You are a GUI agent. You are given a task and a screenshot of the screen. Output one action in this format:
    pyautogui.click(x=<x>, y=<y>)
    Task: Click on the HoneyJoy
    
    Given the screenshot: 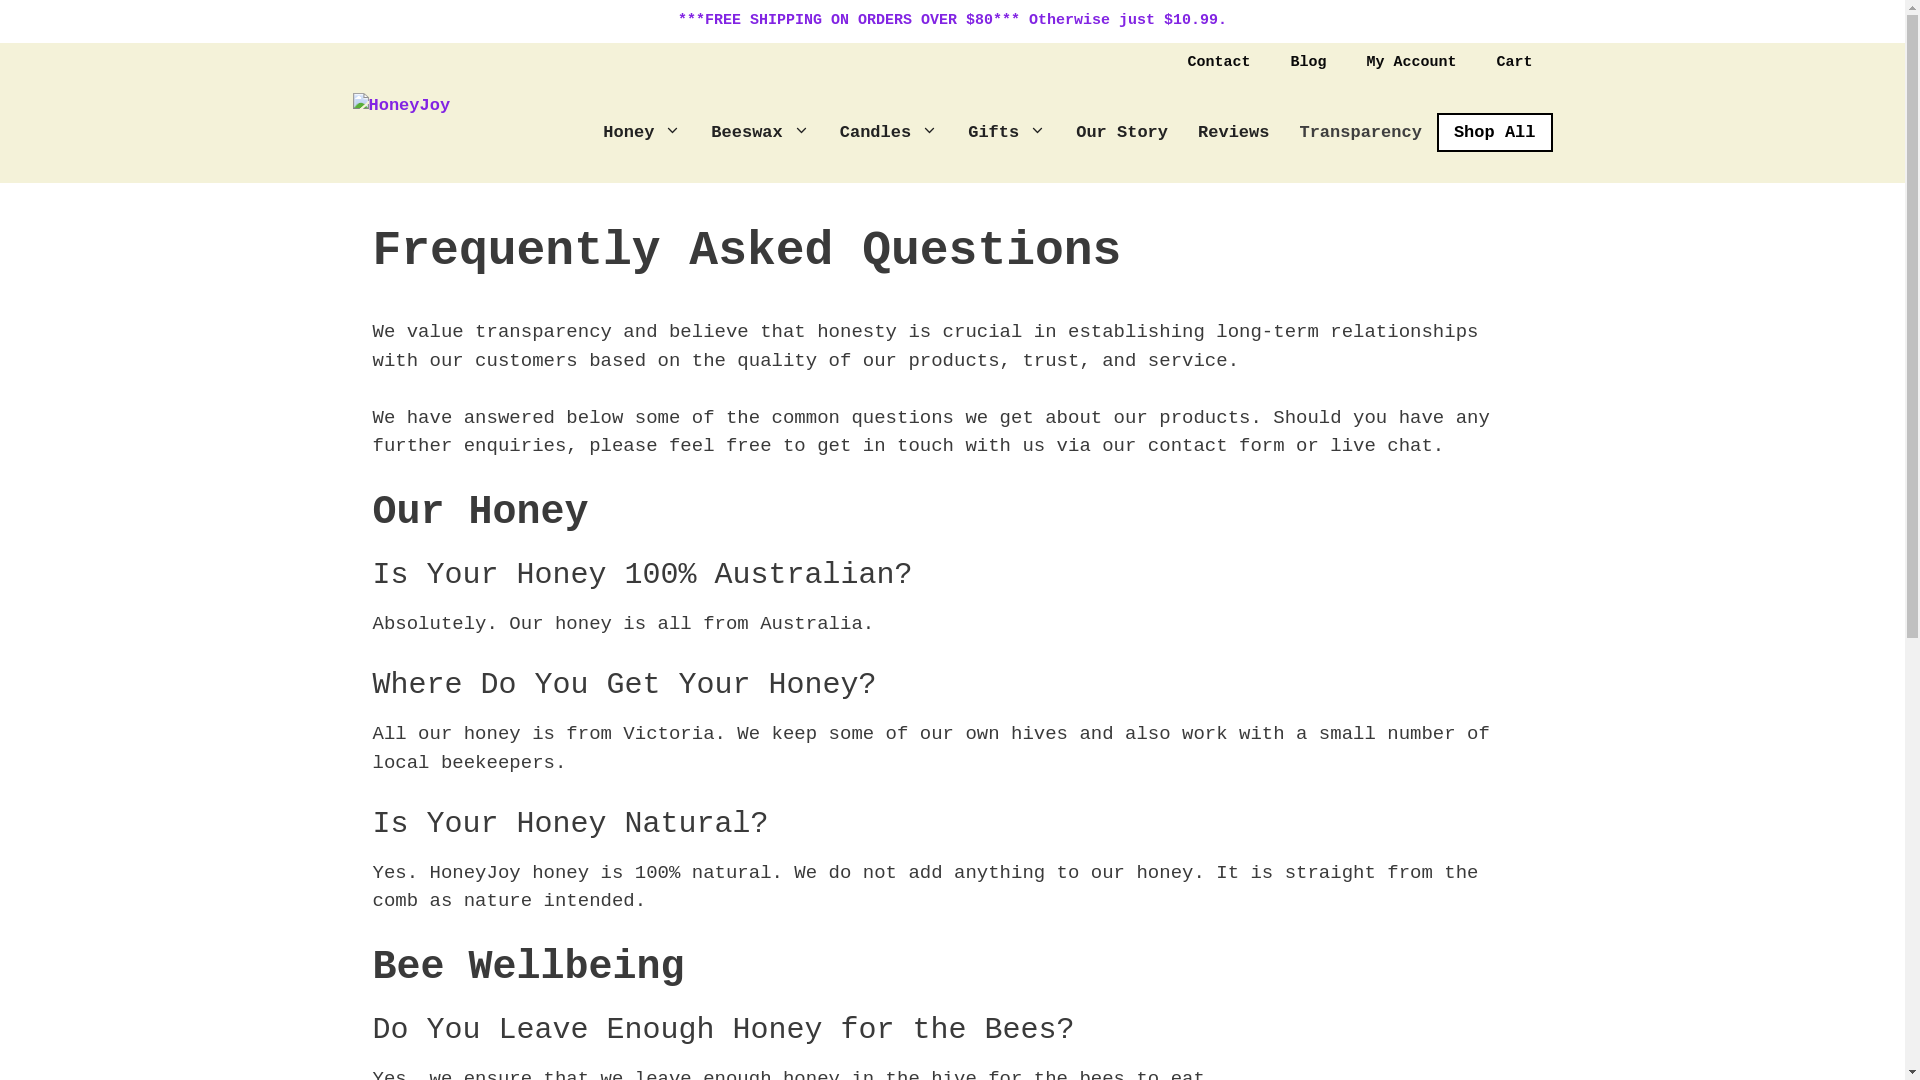 What is the action you would take?
    pyautogui.click(x=446, y=132)
    